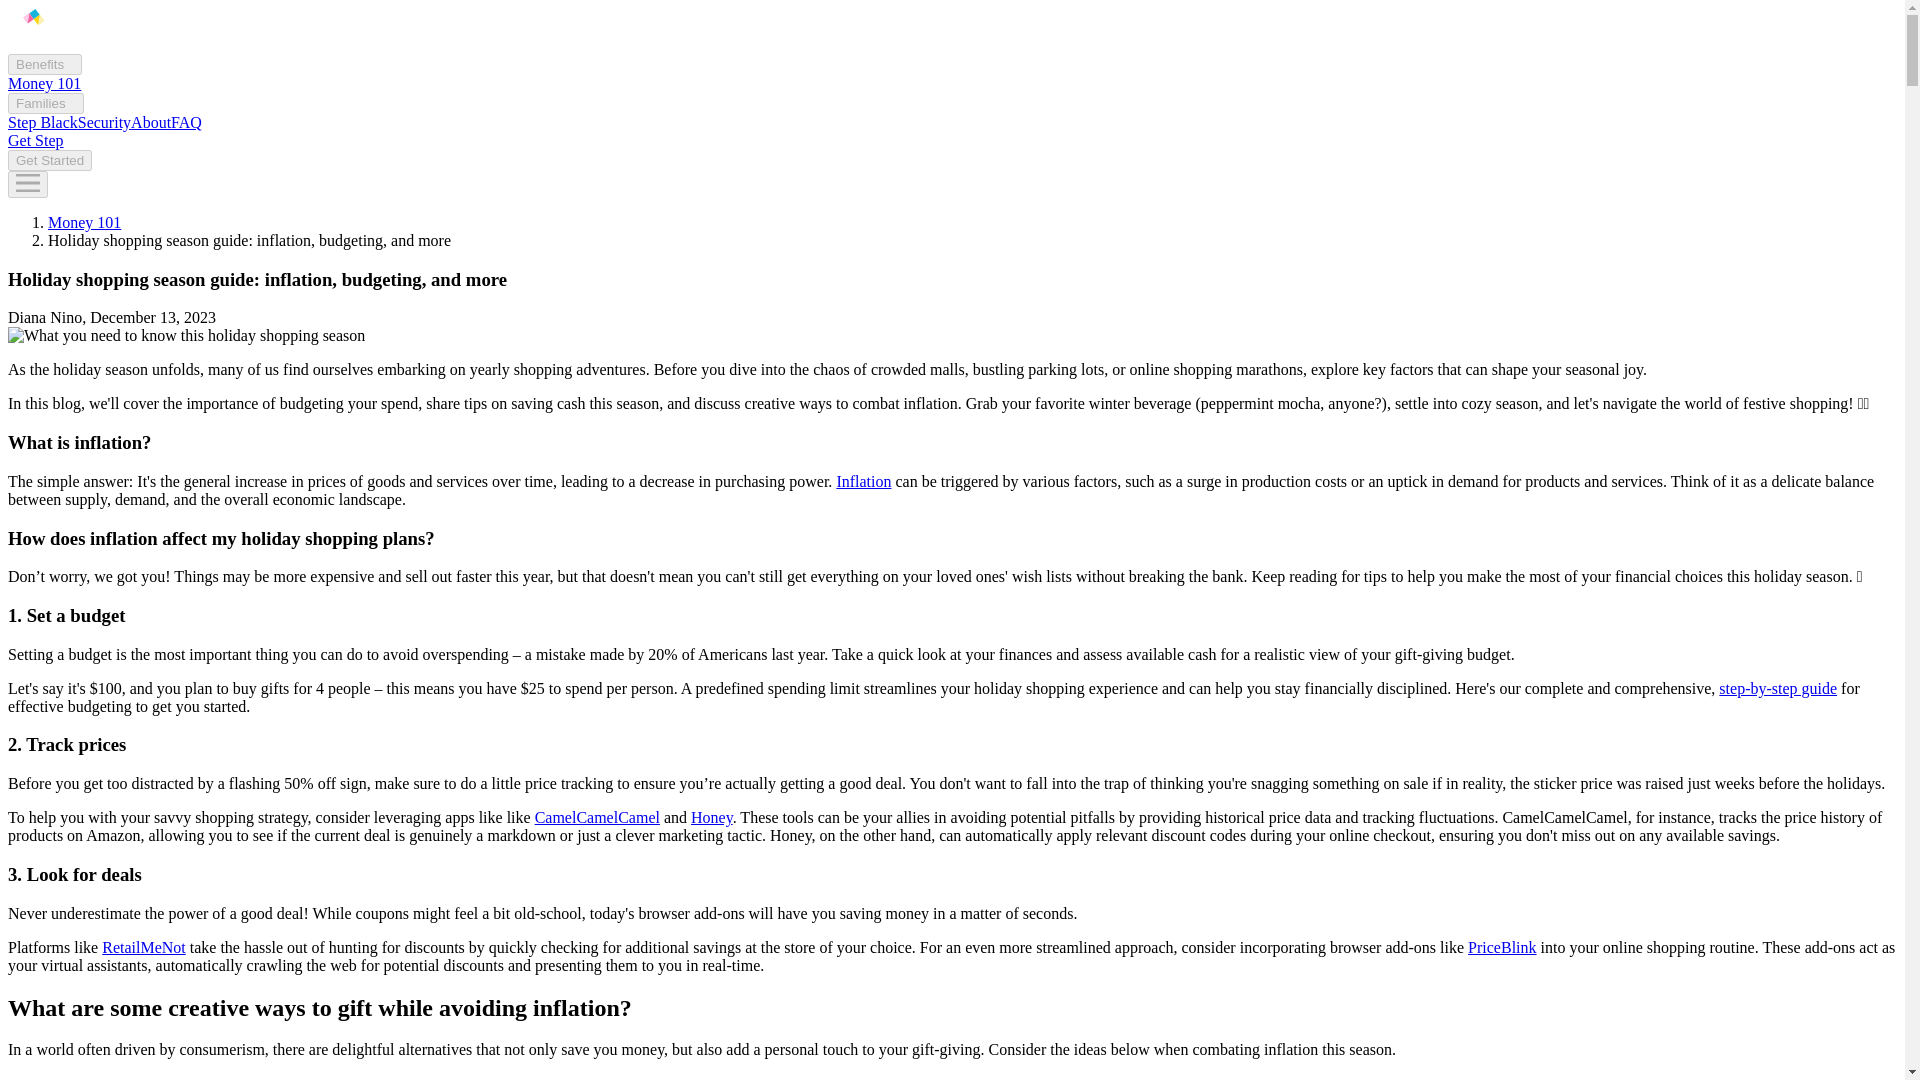 This screenshot has height=1080, width=1920. What do you see at coordinates (1778, 688) in the screenshot?
I see `step-by-step guide` at bounding box center [1778, 688].